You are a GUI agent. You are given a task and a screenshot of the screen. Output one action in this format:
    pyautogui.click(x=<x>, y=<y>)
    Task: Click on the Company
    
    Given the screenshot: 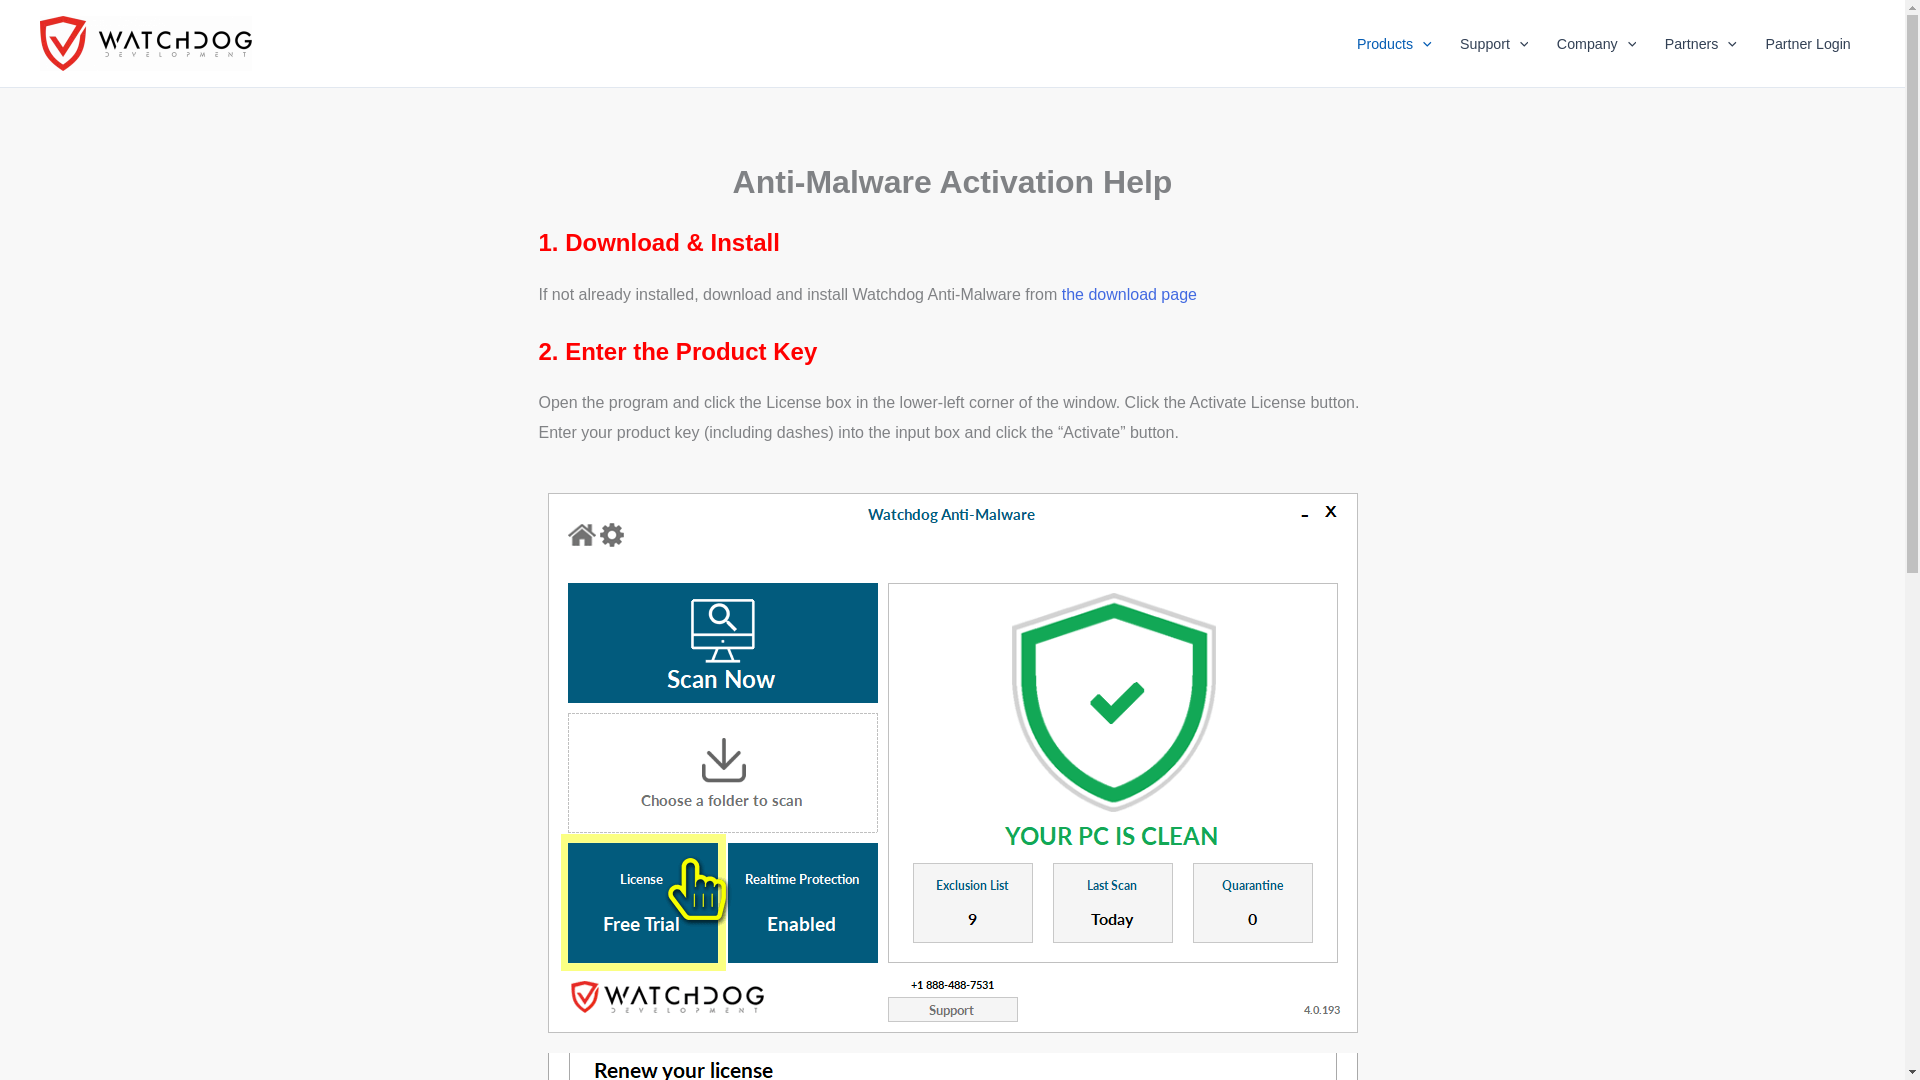 What is the action you would take?
    pyautogui.click(x=1597, y=44)
    